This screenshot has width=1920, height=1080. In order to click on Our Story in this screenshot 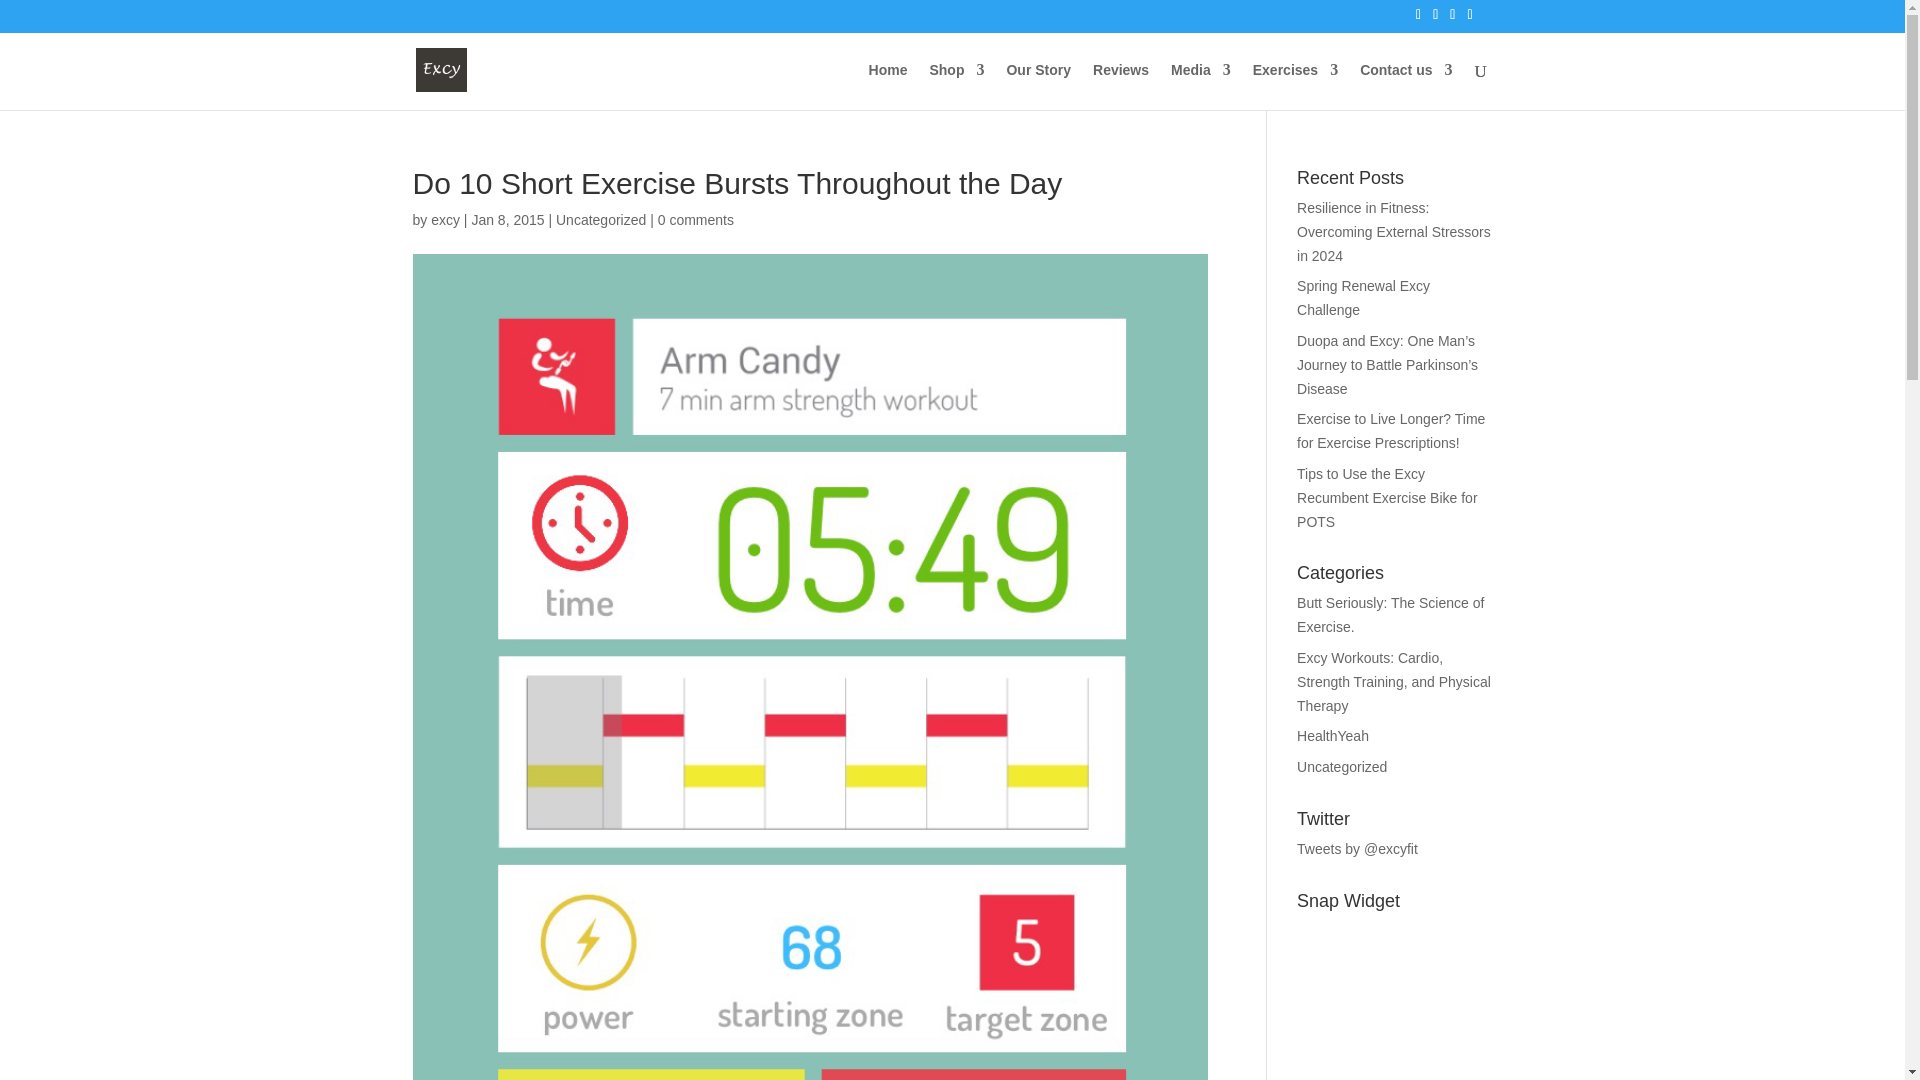, I will do `click(1038, 86)`.